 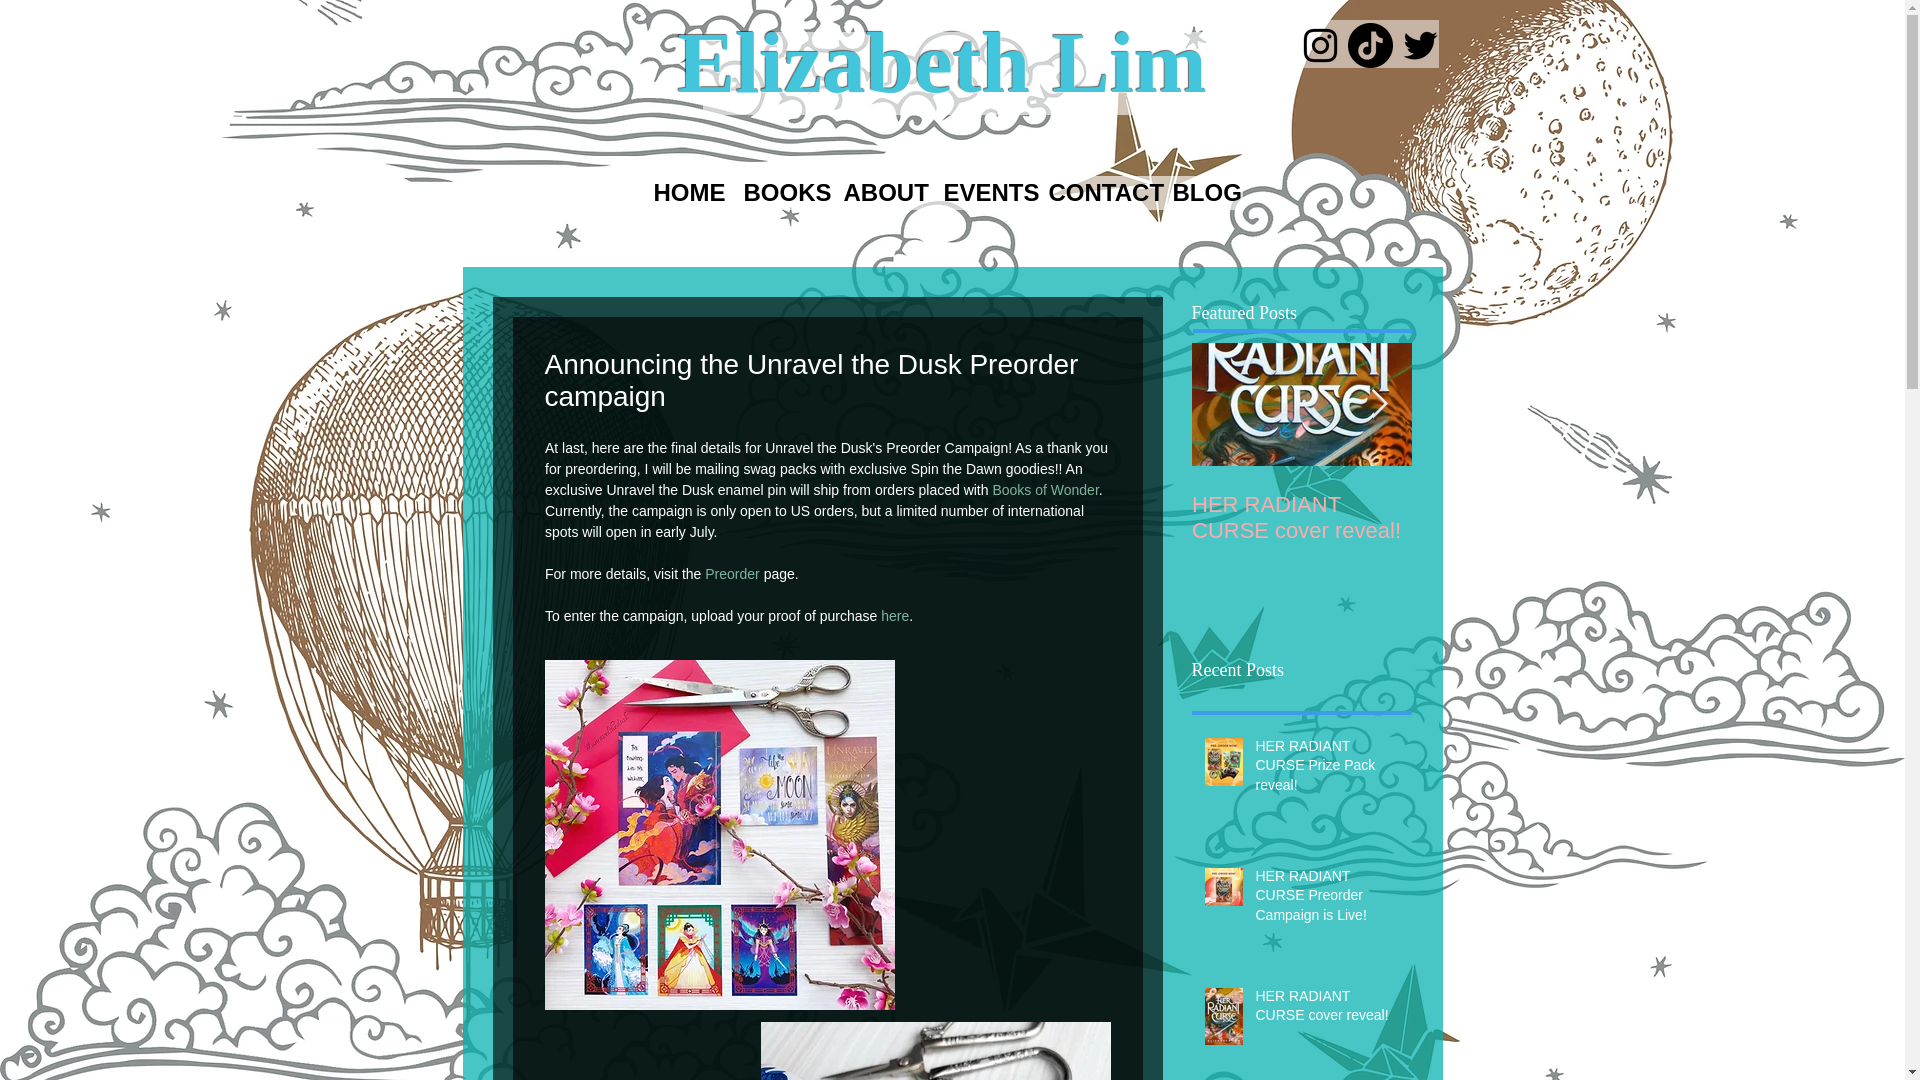 I want to click on SPIN THE DAWN Character Cards, so click(x=1522, y=518).